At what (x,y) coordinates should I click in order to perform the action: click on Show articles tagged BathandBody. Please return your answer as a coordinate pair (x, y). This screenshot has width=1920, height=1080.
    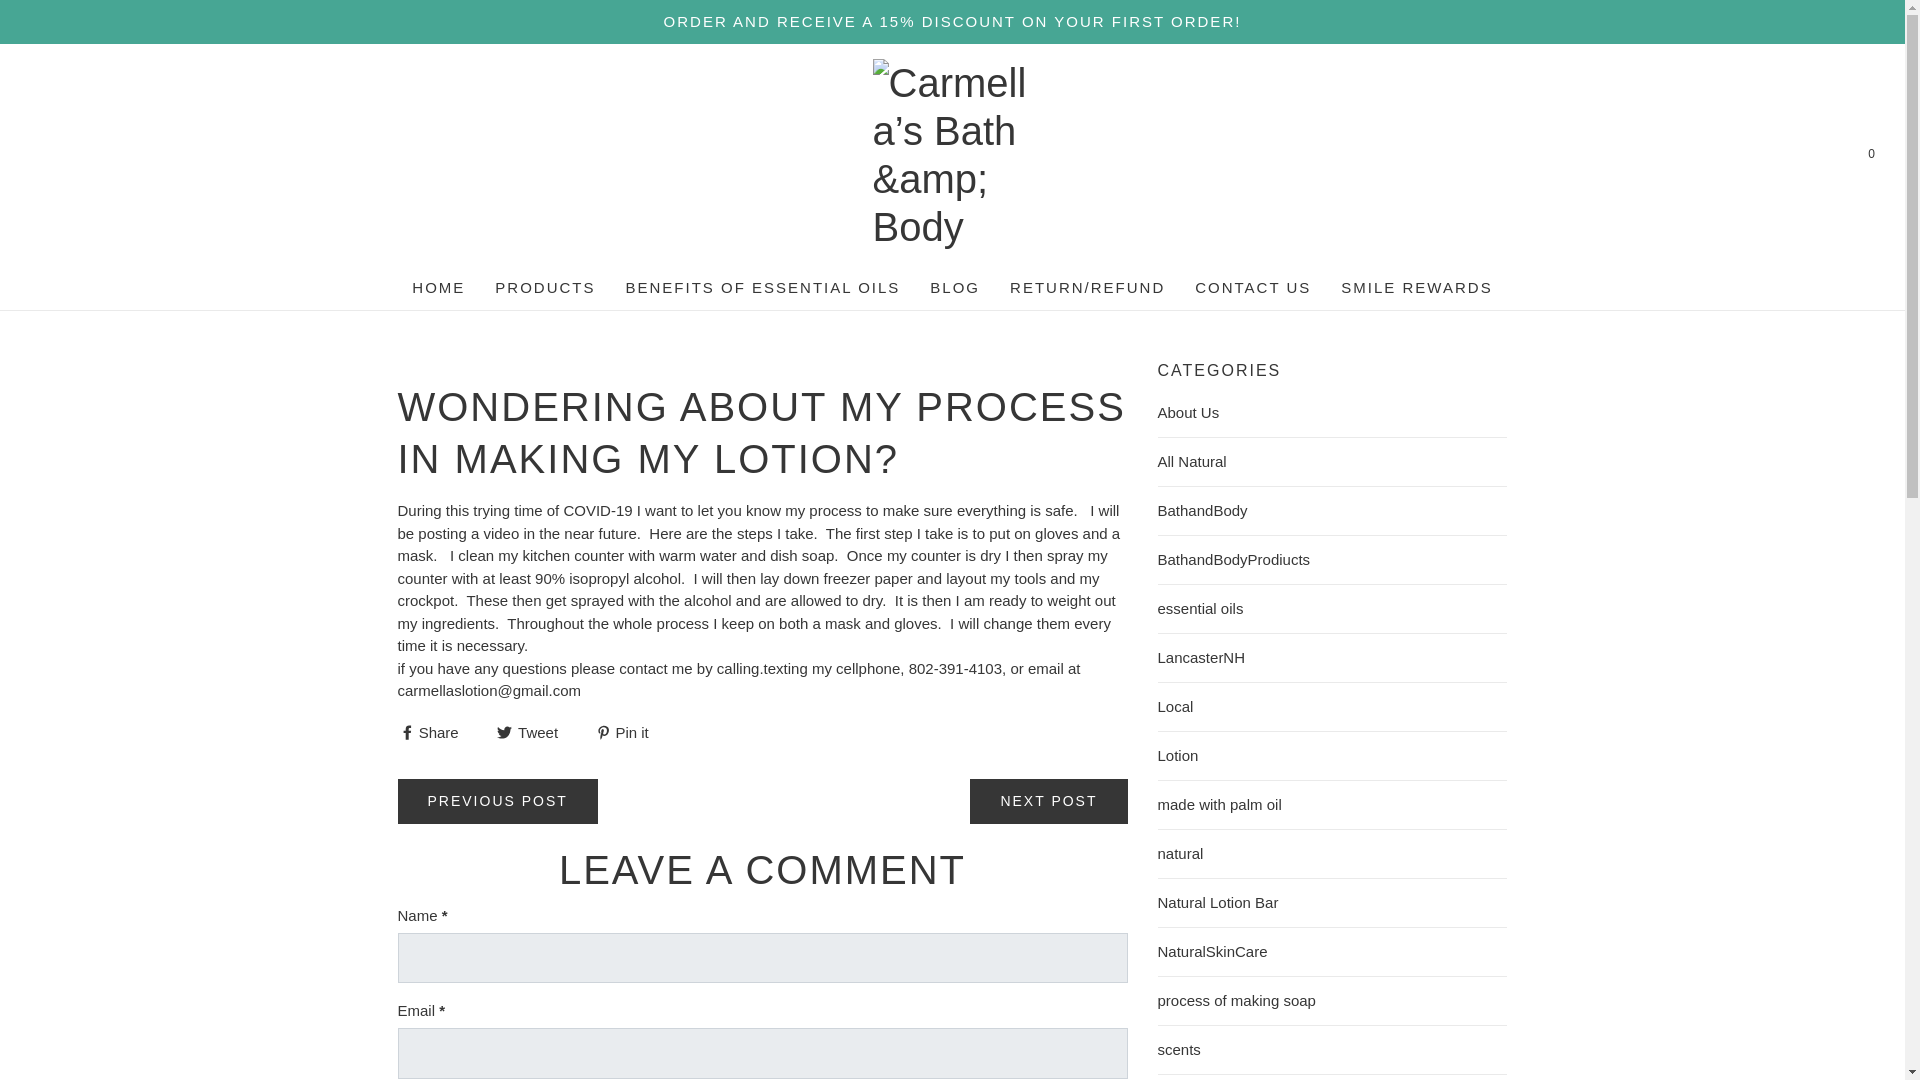
    Looking at the image, I should click on (1332, 510).